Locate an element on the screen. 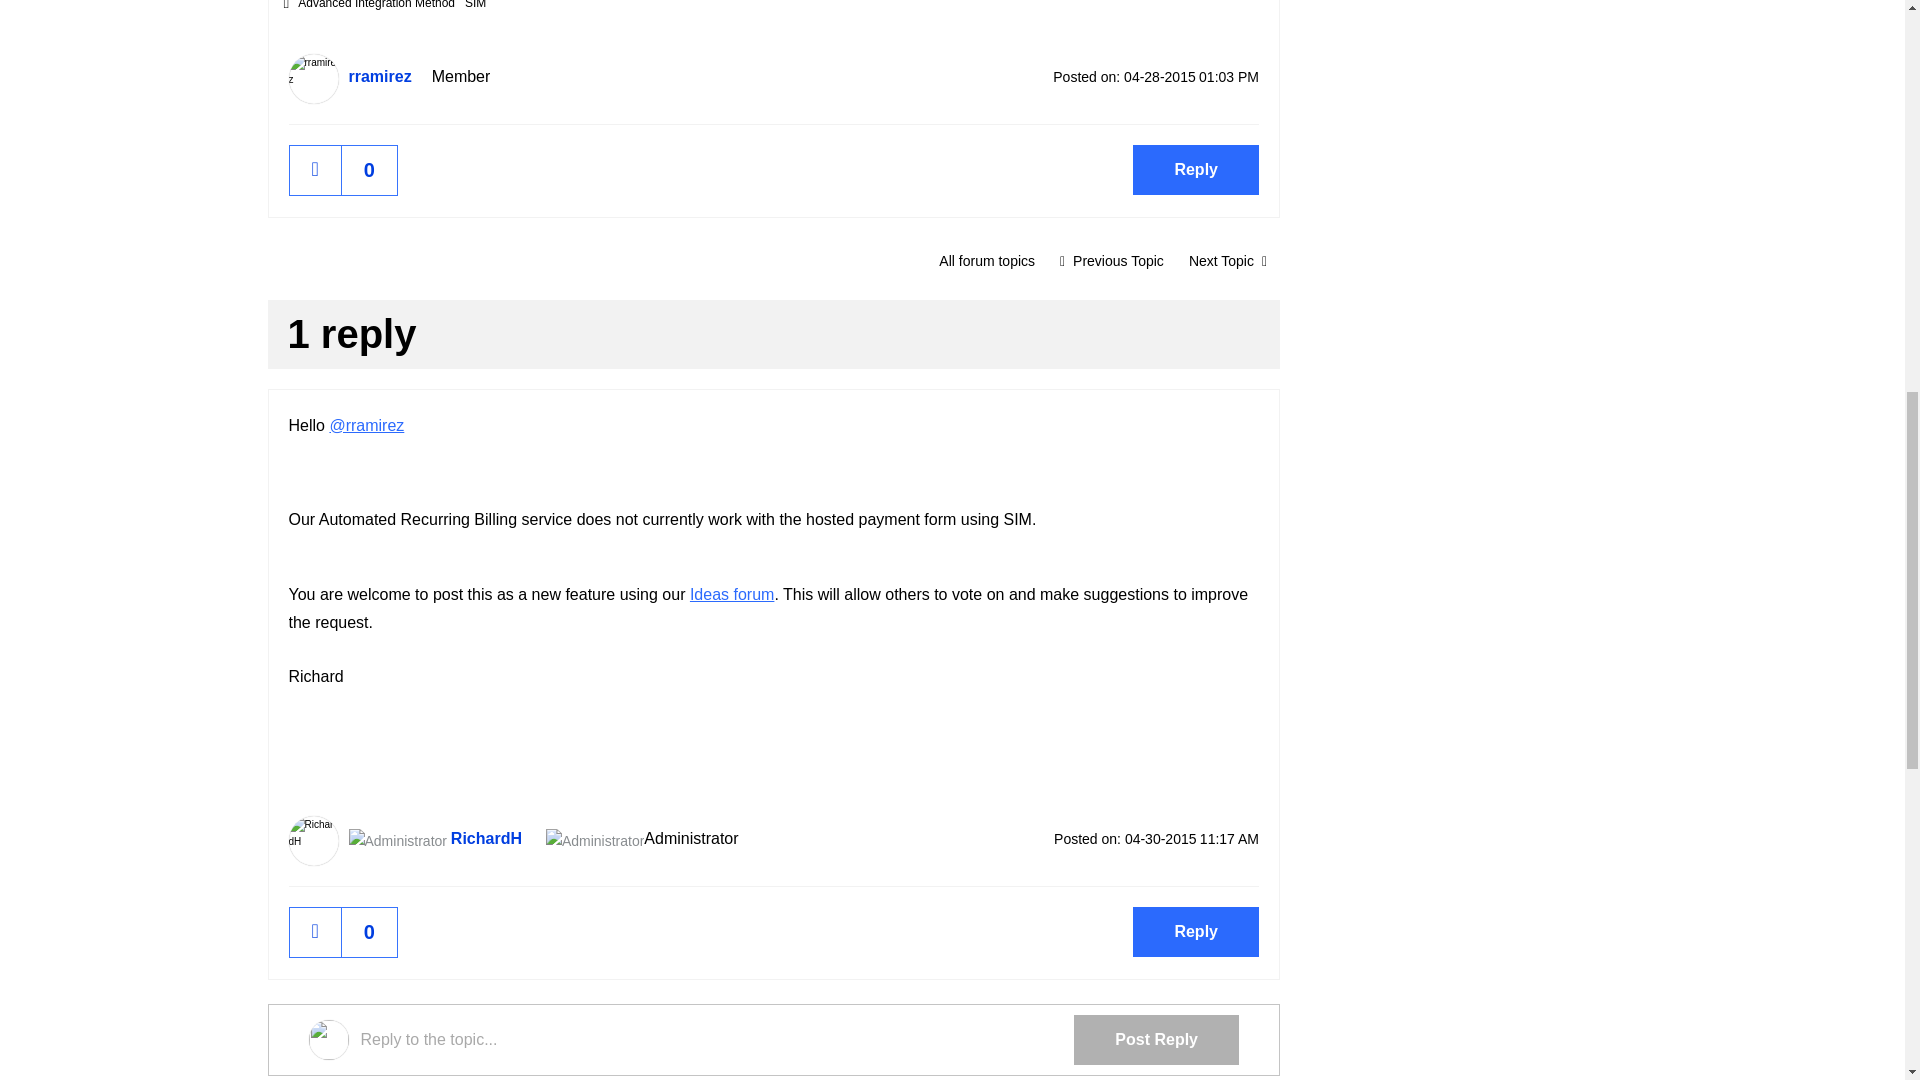 The width and height of the screenshot is (1920, 1080). Customer details n transaction details api is located at coordinates (1111, 260).